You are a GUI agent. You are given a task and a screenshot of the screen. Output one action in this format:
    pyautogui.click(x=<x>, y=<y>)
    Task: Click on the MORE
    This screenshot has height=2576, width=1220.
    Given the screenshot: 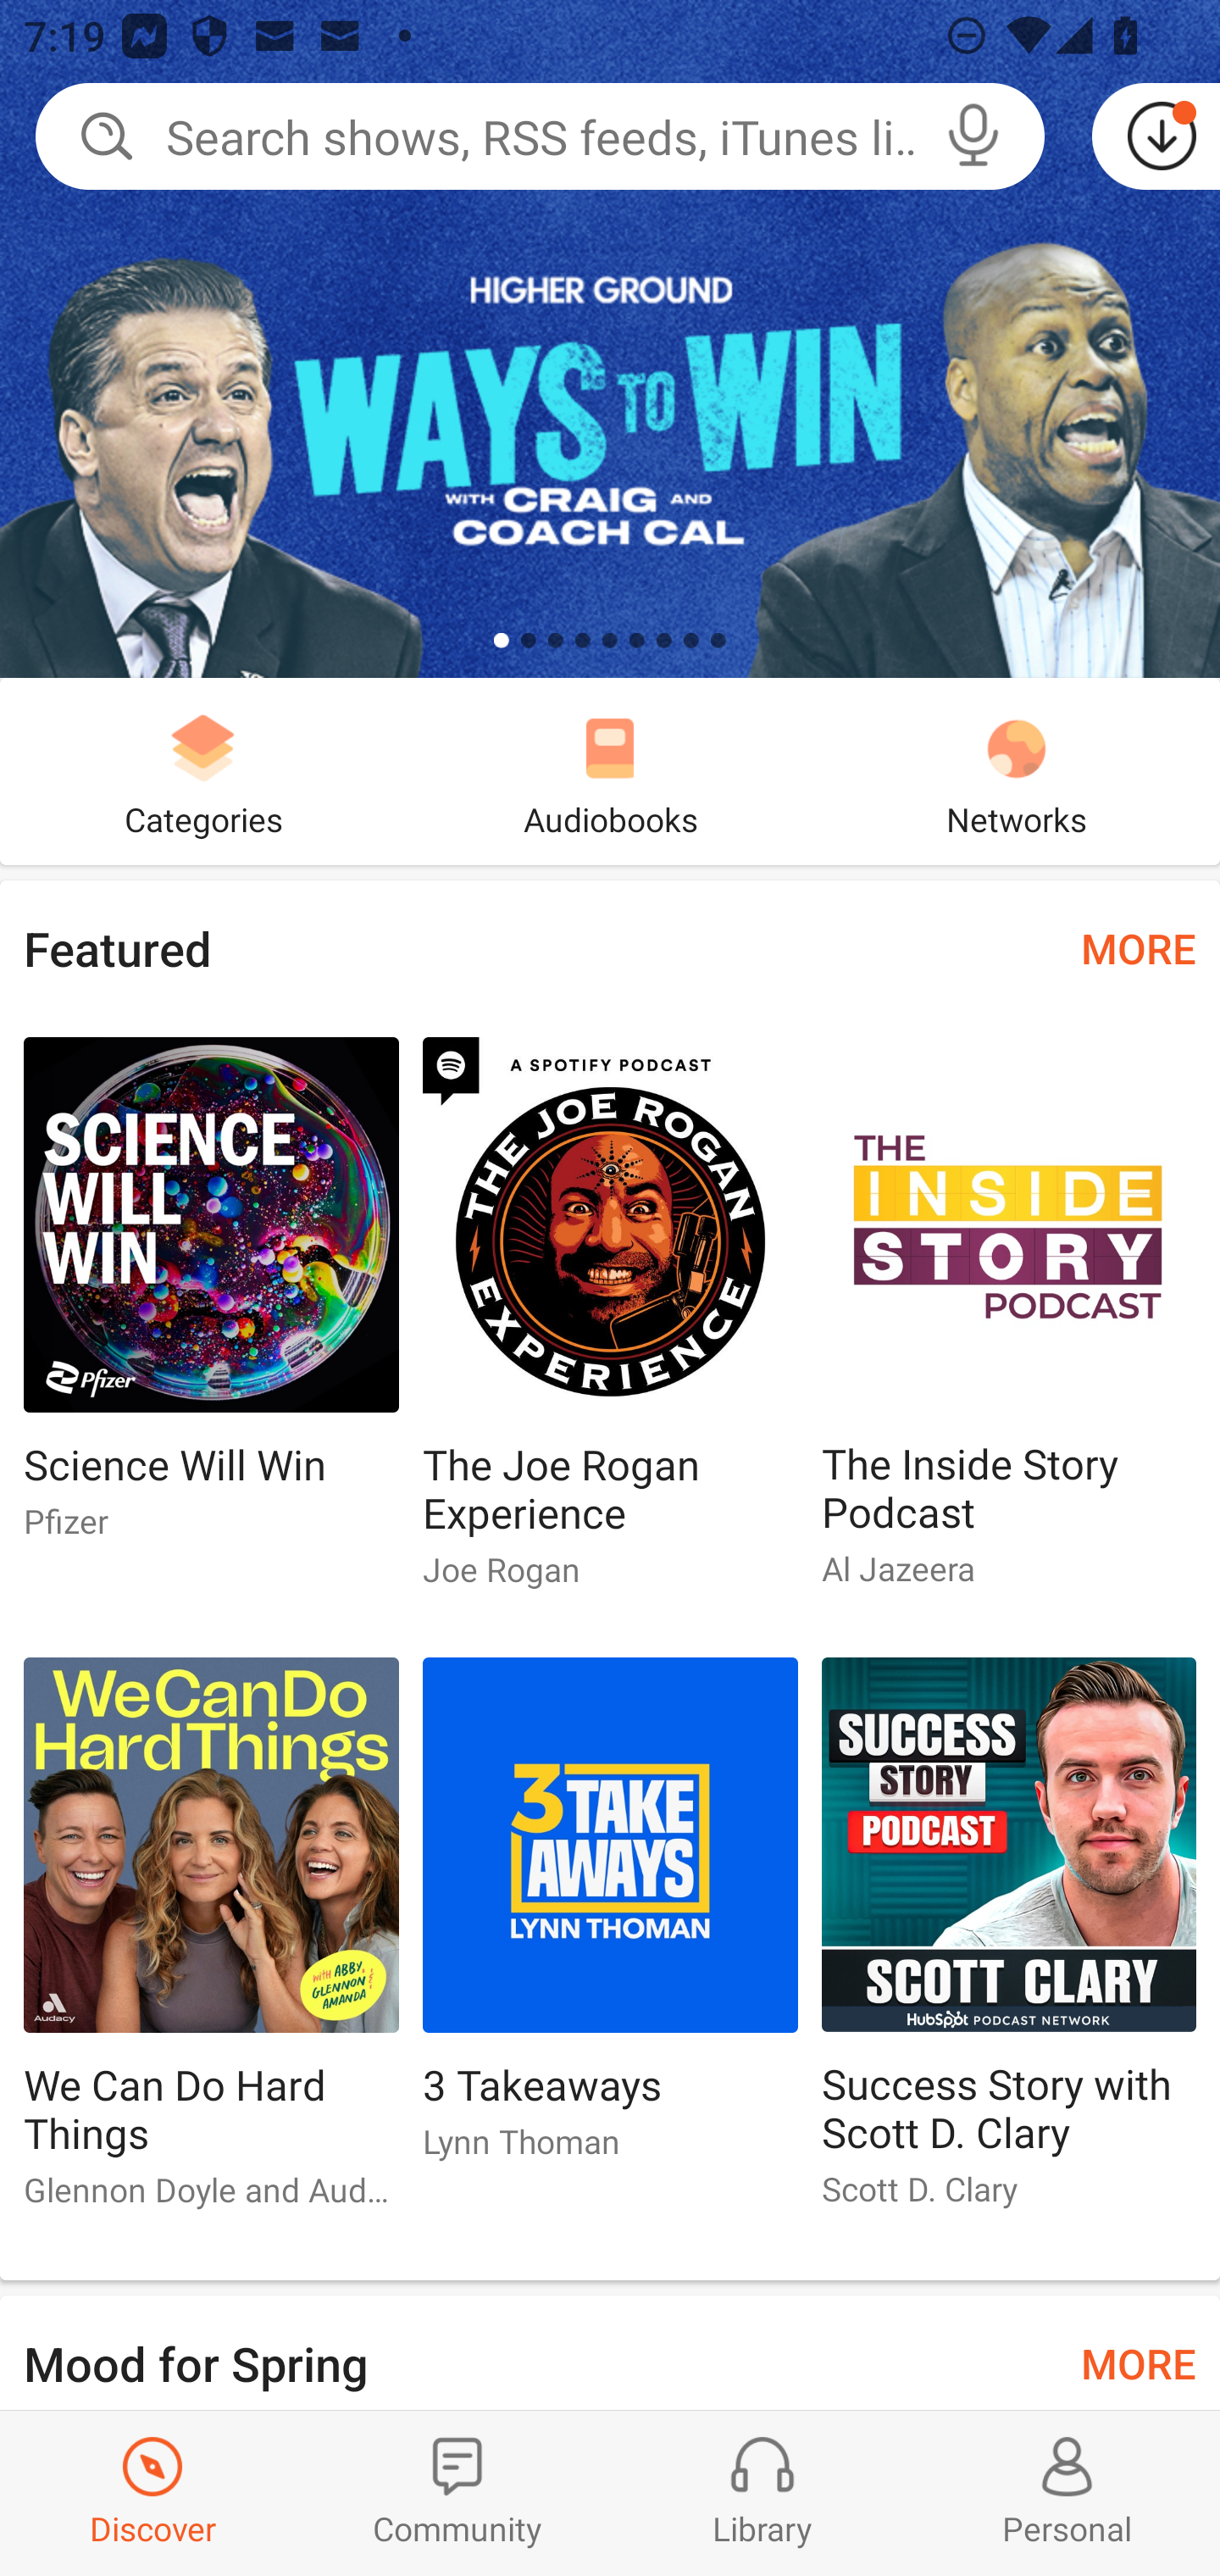 What is the action you would take?
    pyautogui.click(x=1139, y=2361)
    